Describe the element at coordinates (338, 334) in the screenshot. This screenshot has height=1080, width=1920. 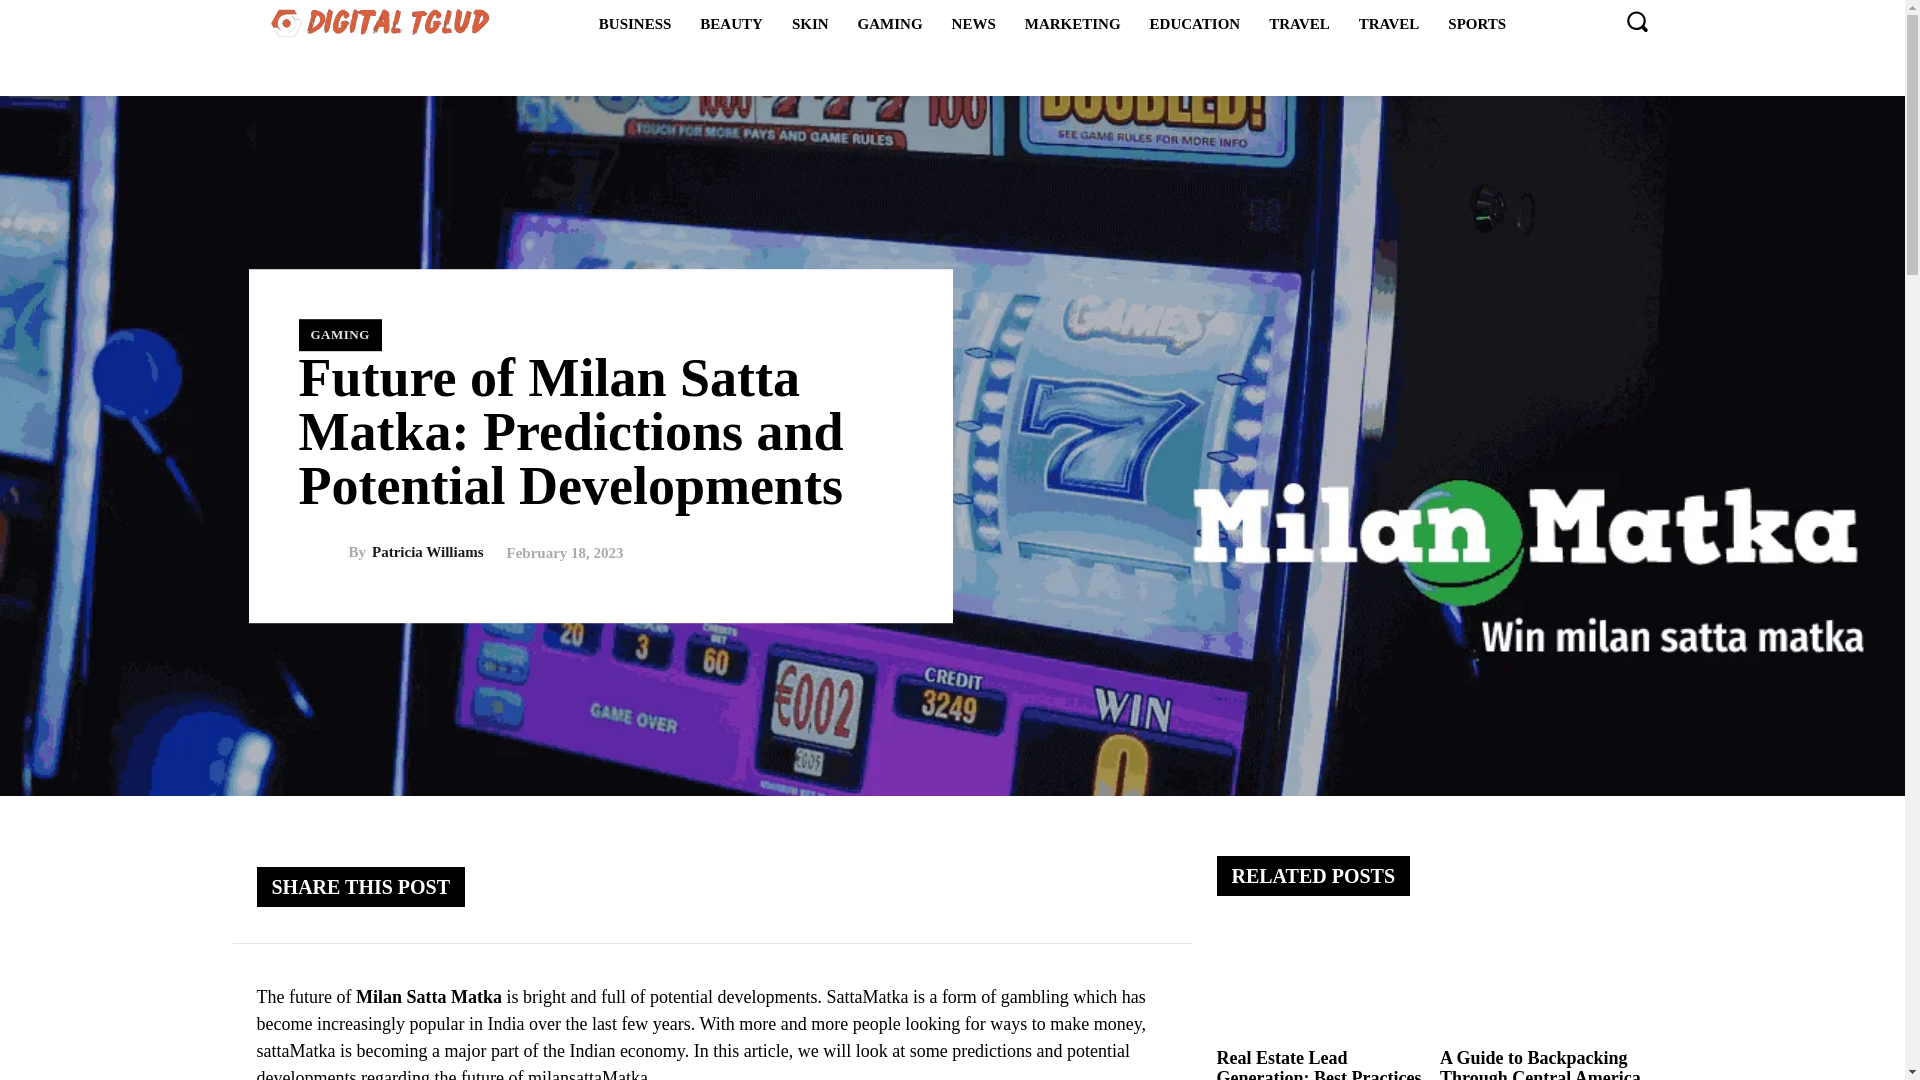
I see `GAMING` at that location.